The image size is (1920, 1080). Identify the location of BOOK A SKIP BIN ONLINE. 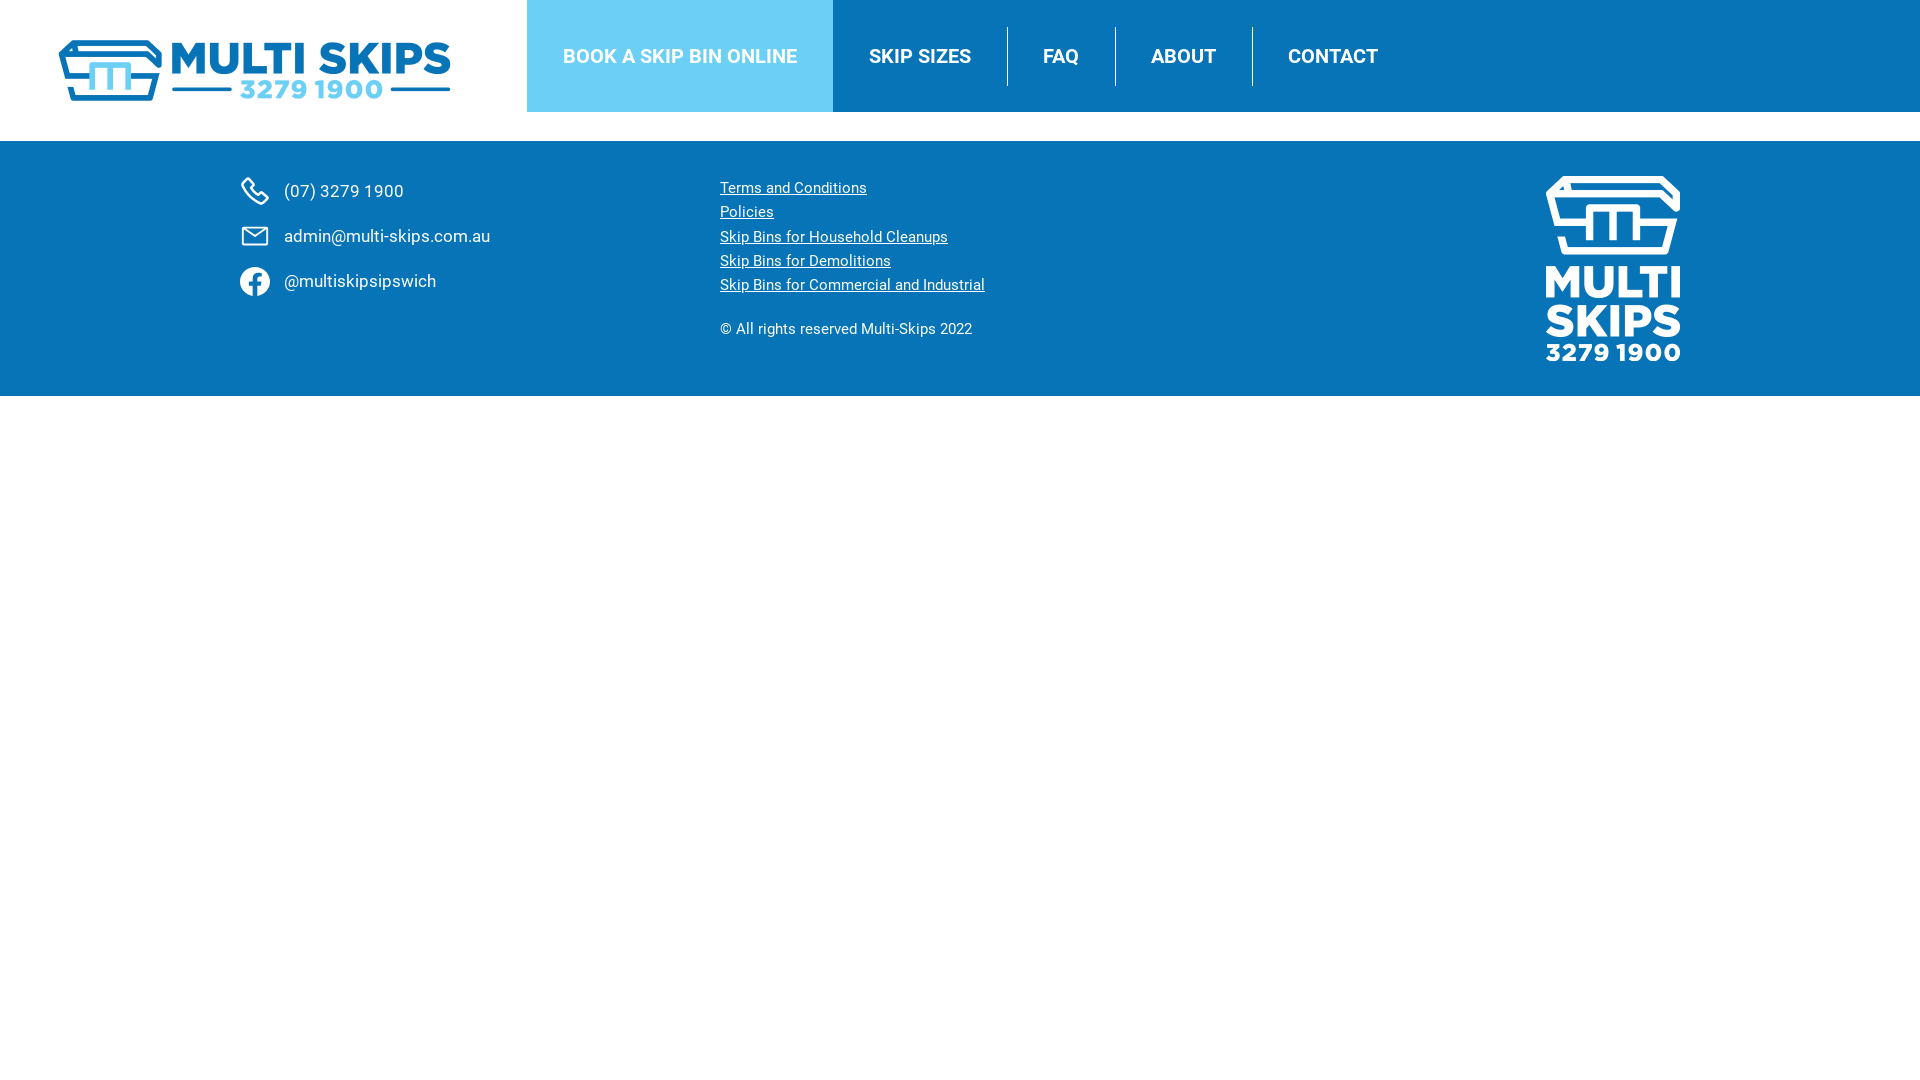
(680, 56).